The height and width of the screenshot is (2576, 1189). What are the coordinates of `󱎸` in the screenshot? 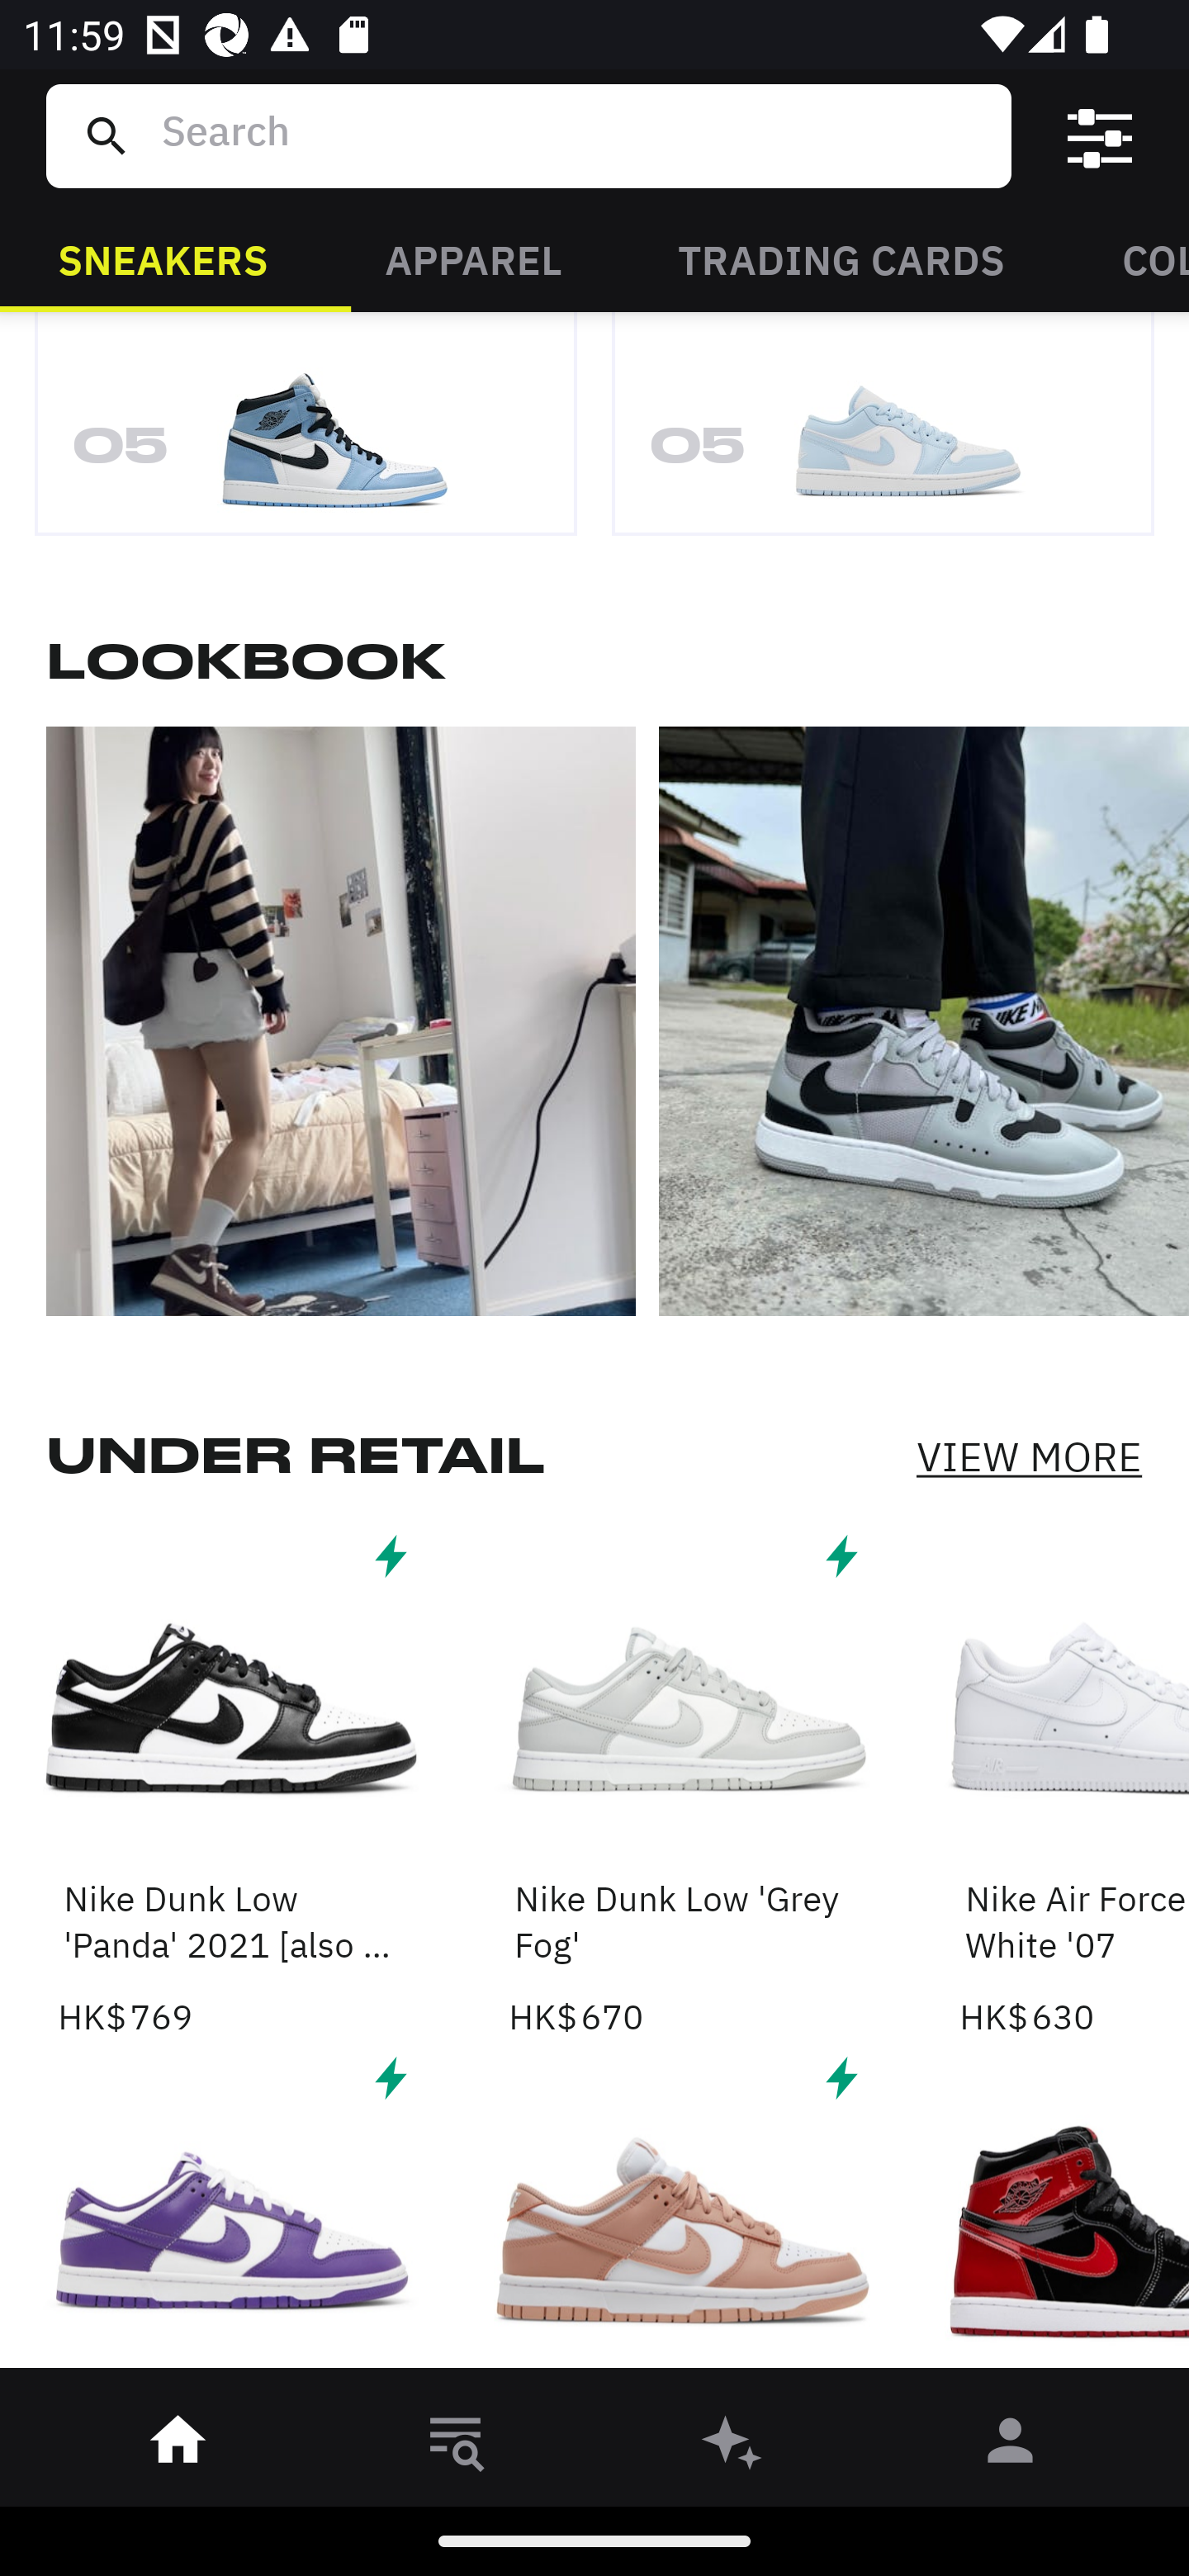 It's located at (456, 2446).